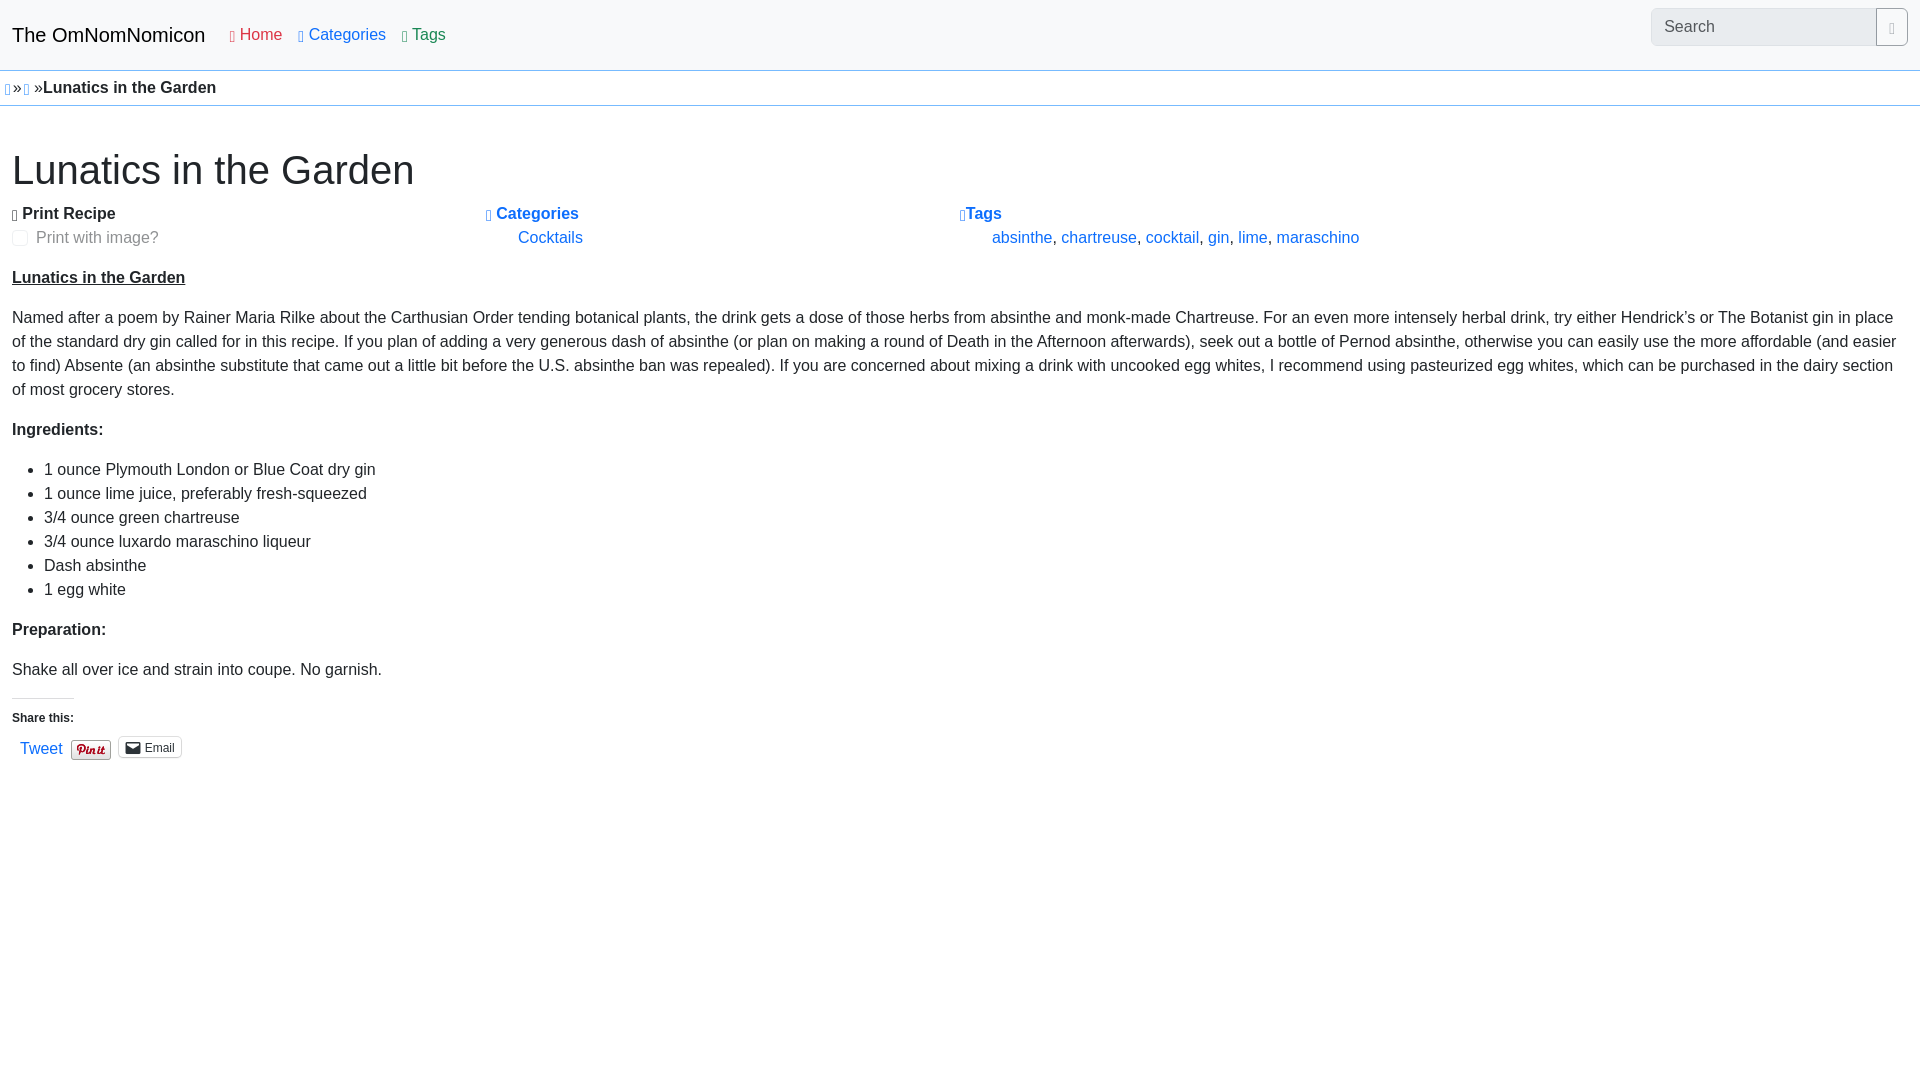 This screenshot has width=1920, height=1080. What do you see at coordinates (341, 35) in the screenshot?
I see `Categories` at bounding box center [341, 35].